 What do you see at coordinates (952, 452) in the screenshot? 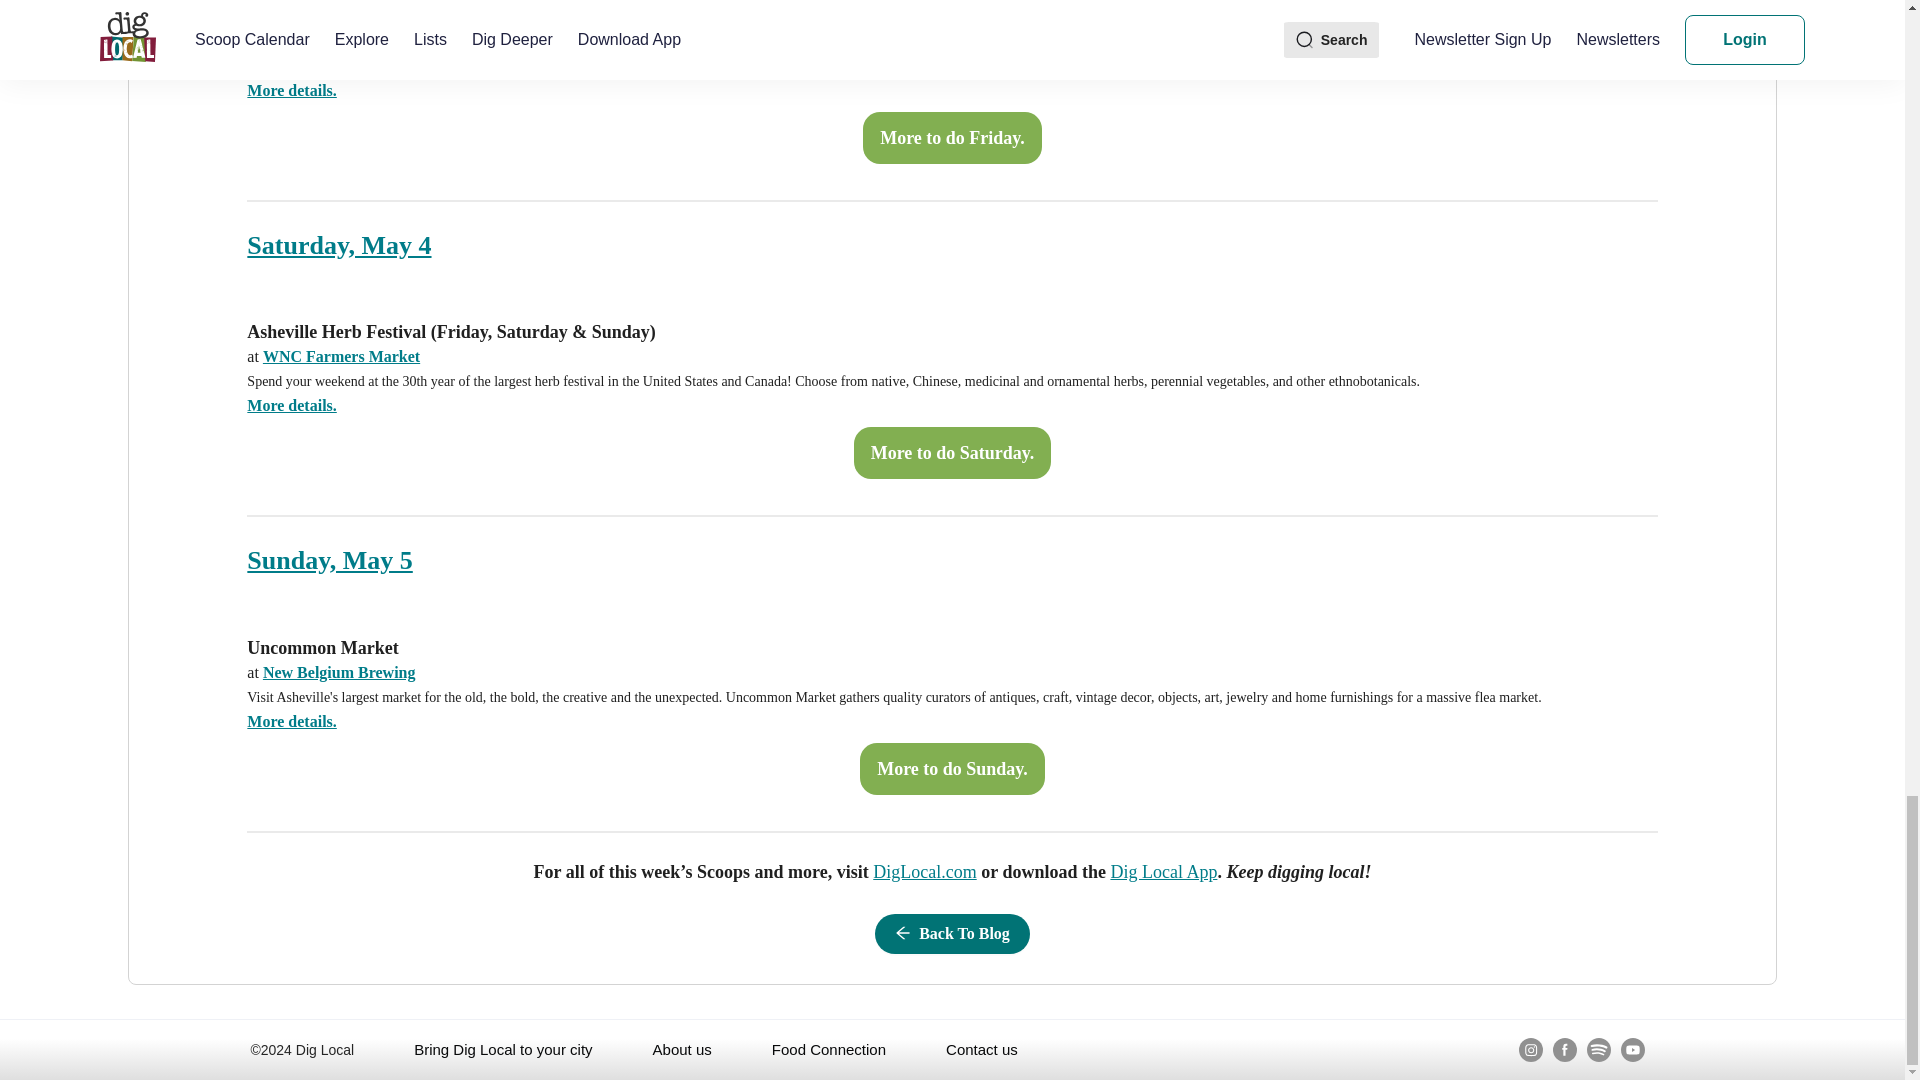
I see `More to do Saturday.` at bounding box center [952, 452].